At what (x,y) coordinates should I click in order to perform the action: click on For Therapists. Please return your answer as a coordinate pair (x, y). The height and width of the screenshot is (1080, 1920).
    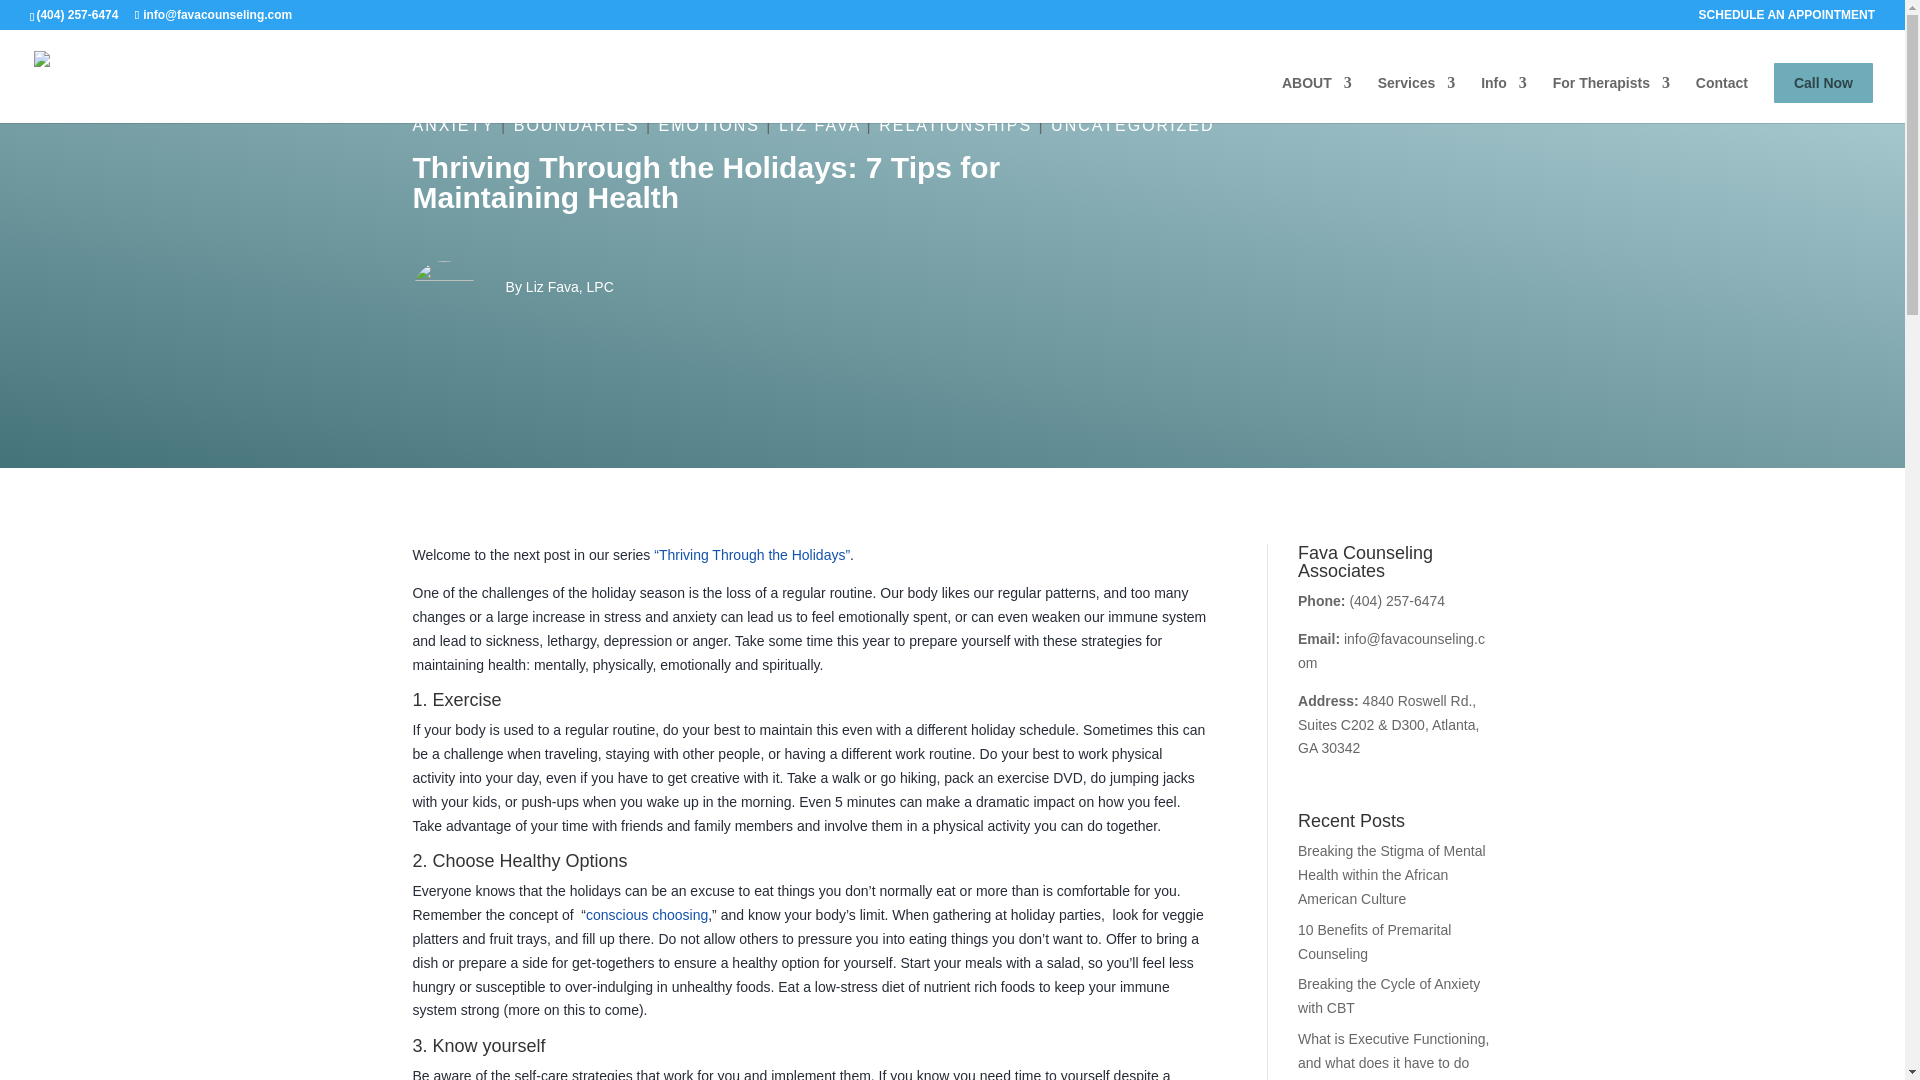
    Looking at the image, I should click on (1612, 99).